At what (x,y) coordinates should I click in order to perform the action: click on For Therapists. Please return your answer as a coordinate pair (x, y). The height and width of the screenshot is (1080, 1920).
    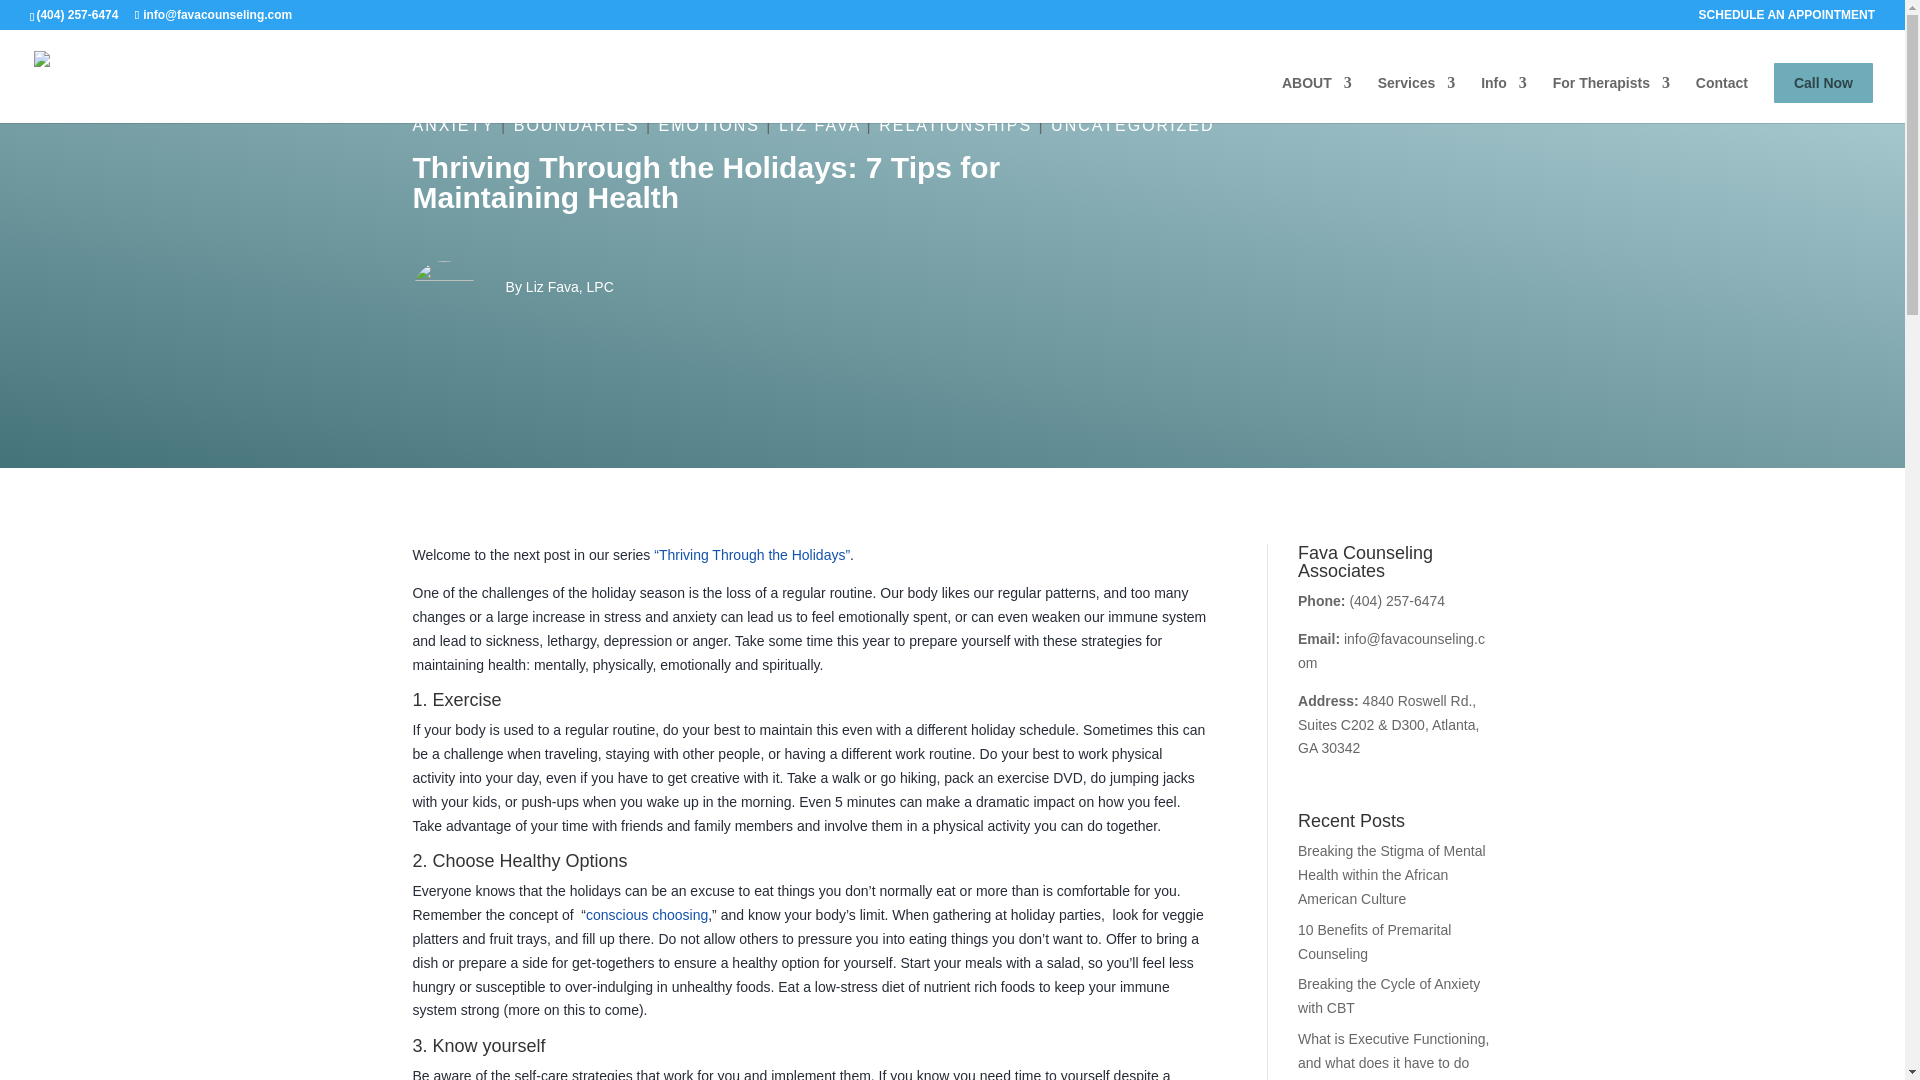
    Looking at the image, I should click on (1612, 99).